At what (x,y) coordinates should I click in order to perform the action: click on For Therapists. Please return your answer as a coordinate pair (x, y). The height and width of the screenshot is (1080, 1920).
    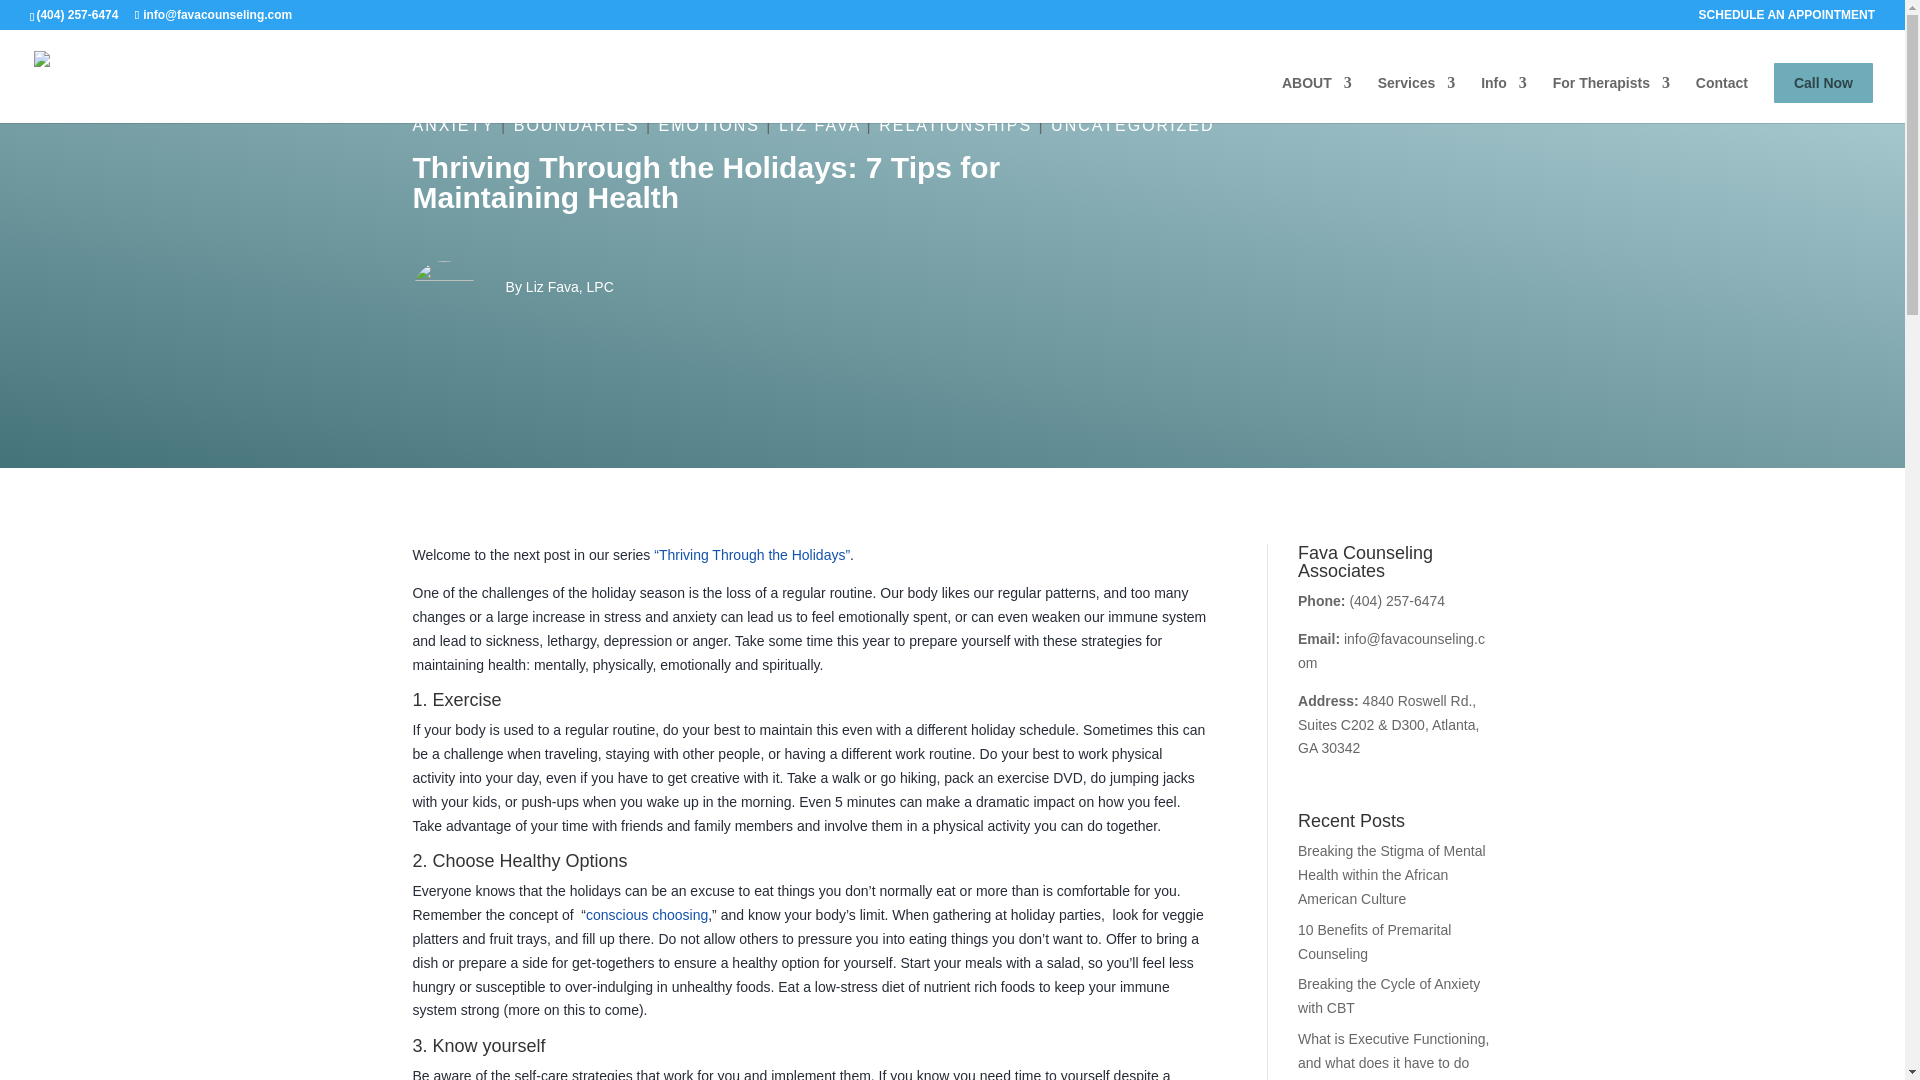
    Looking at the image, I should click on (1612, 99).